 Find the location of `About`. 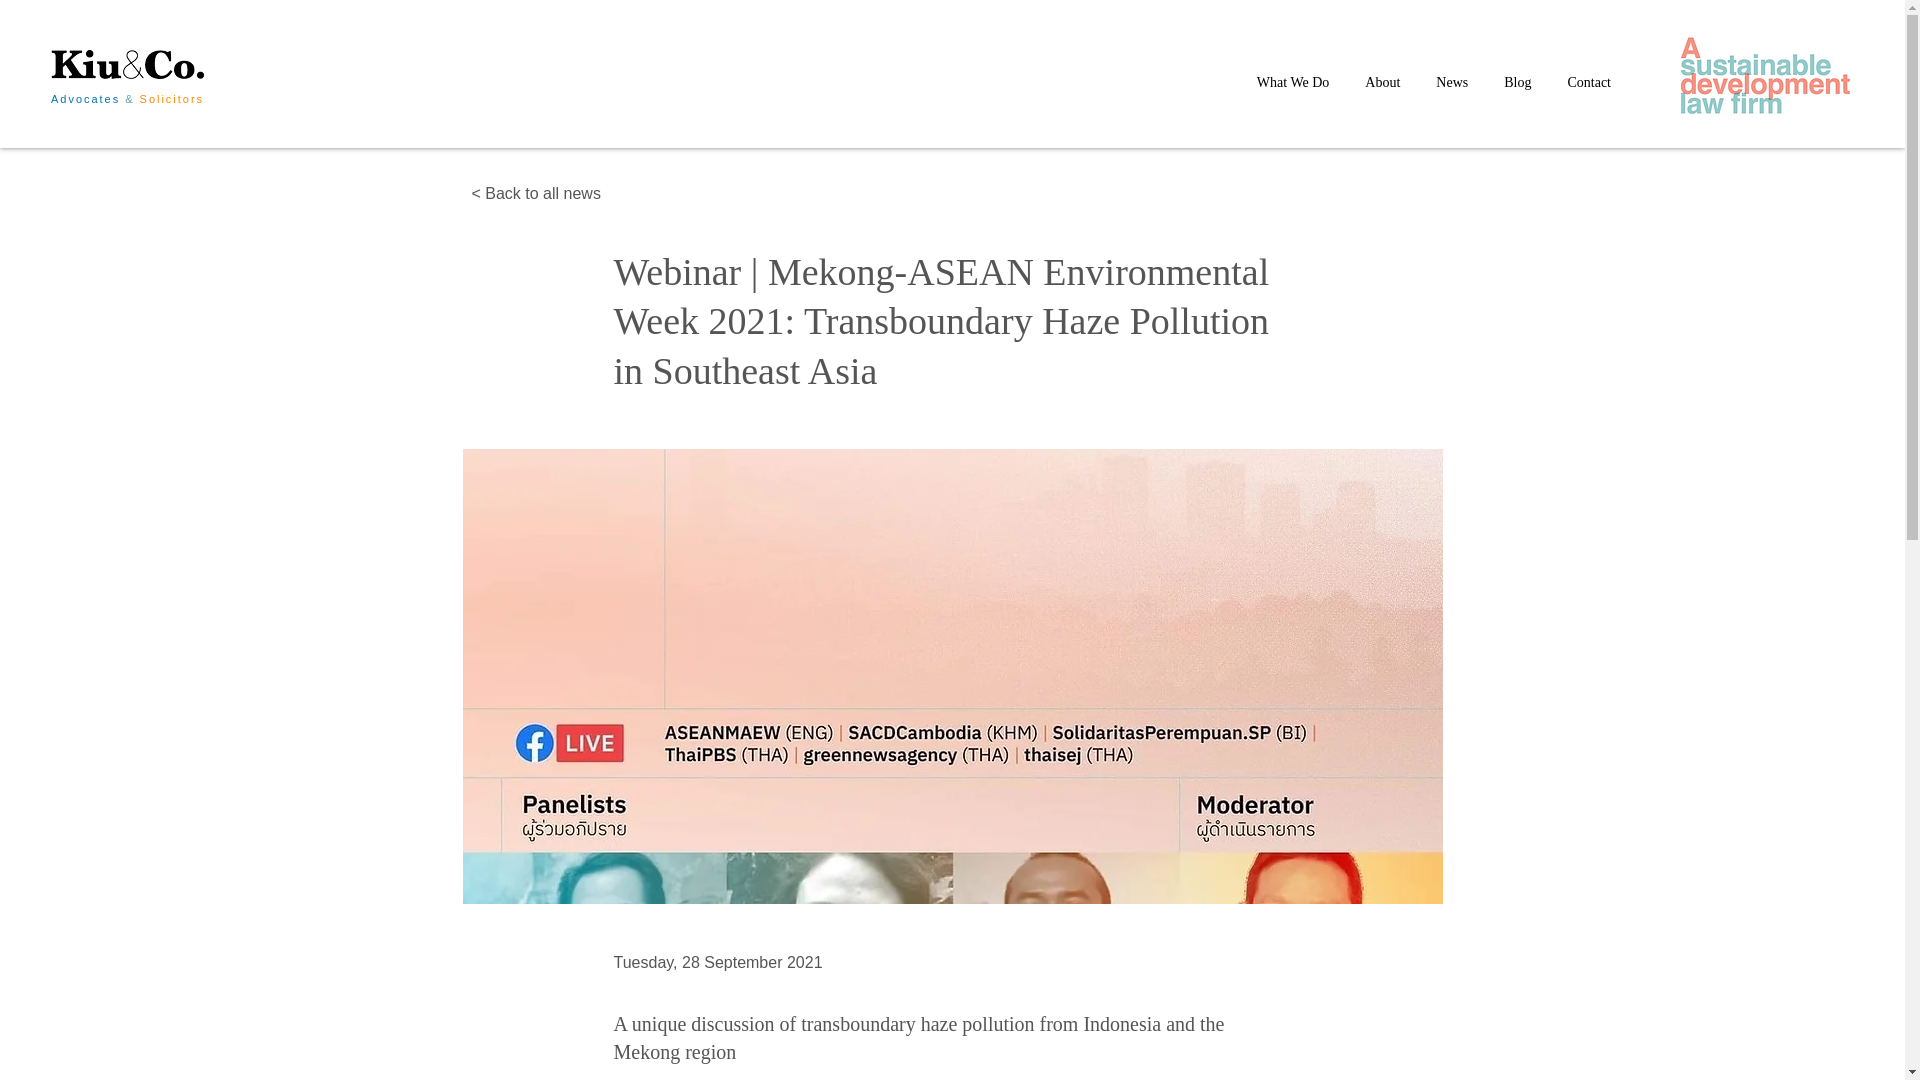

About is located at coordinates (1382, 83).